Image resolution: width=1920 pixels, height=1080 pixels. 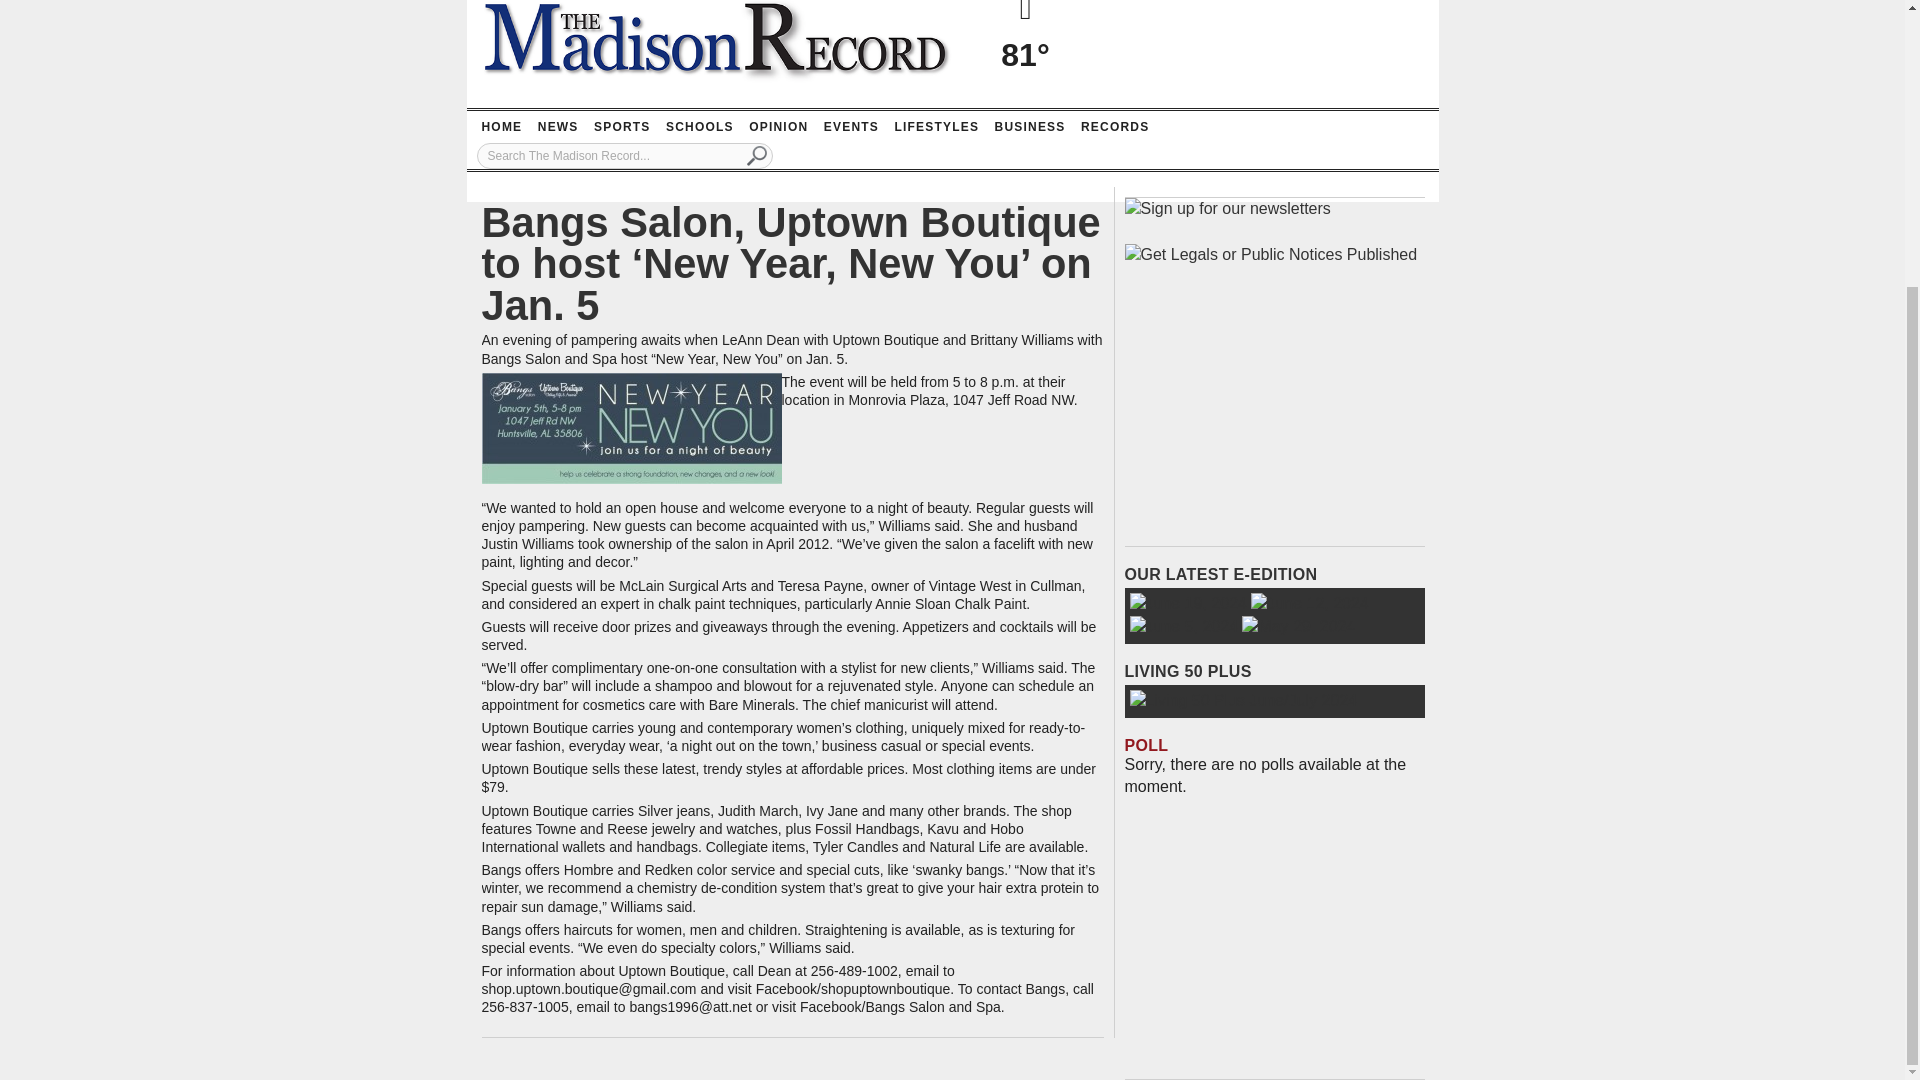 What do you see at coordinates (631, 428) in the screenshot?
I see `NewYearNewYou` at bounding box center [631, 428].